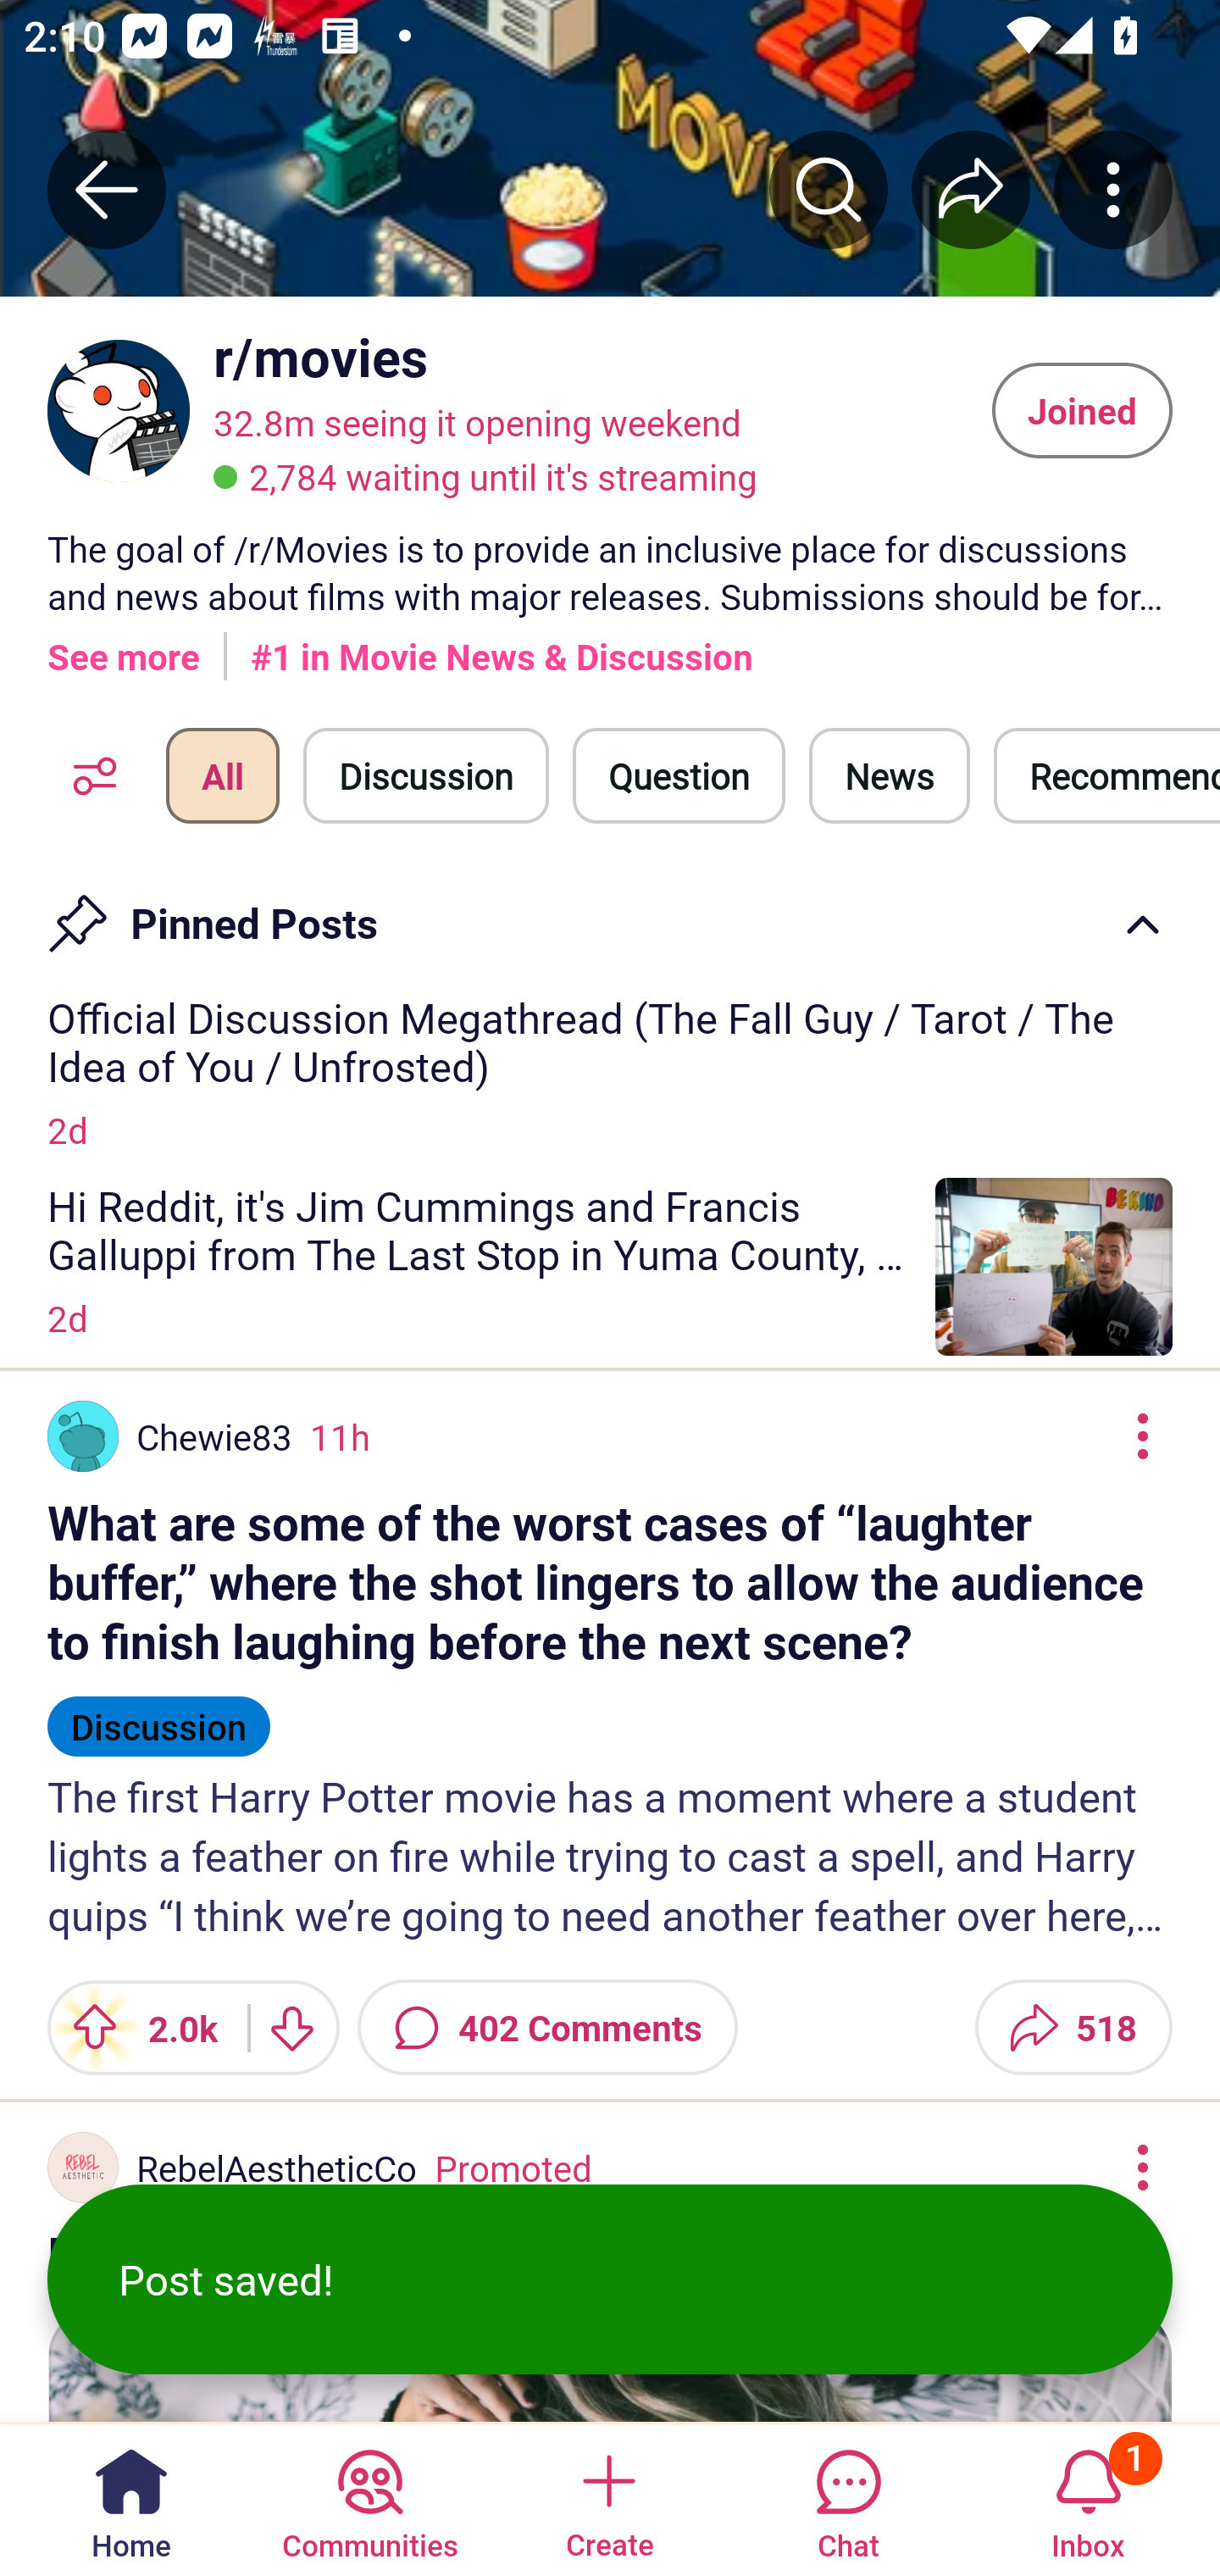 The image size is (1220, 2576). I want to click on Inbox, has 1 notification 1 Inbox, so click(1088, 2498).